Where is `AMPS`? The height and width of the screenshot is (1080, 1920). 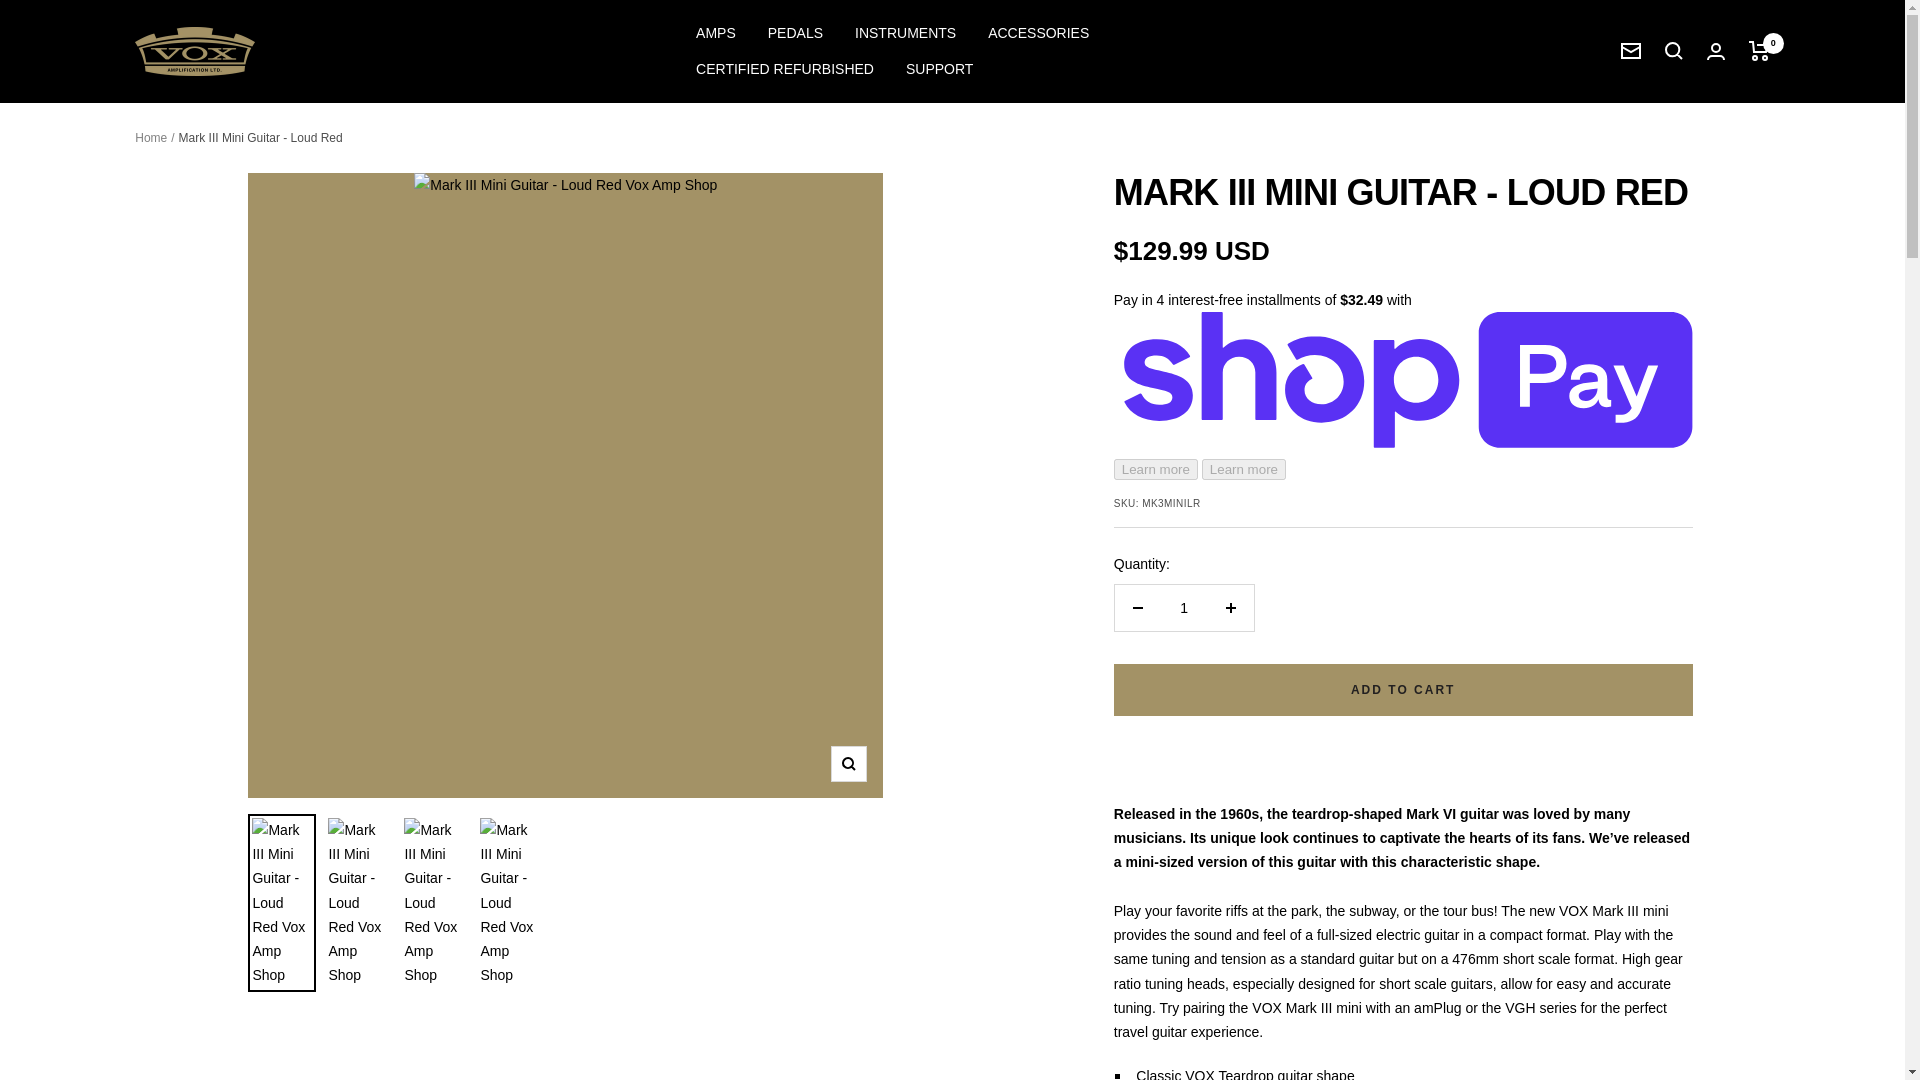 AMPS is located at coordinates (715, 32).